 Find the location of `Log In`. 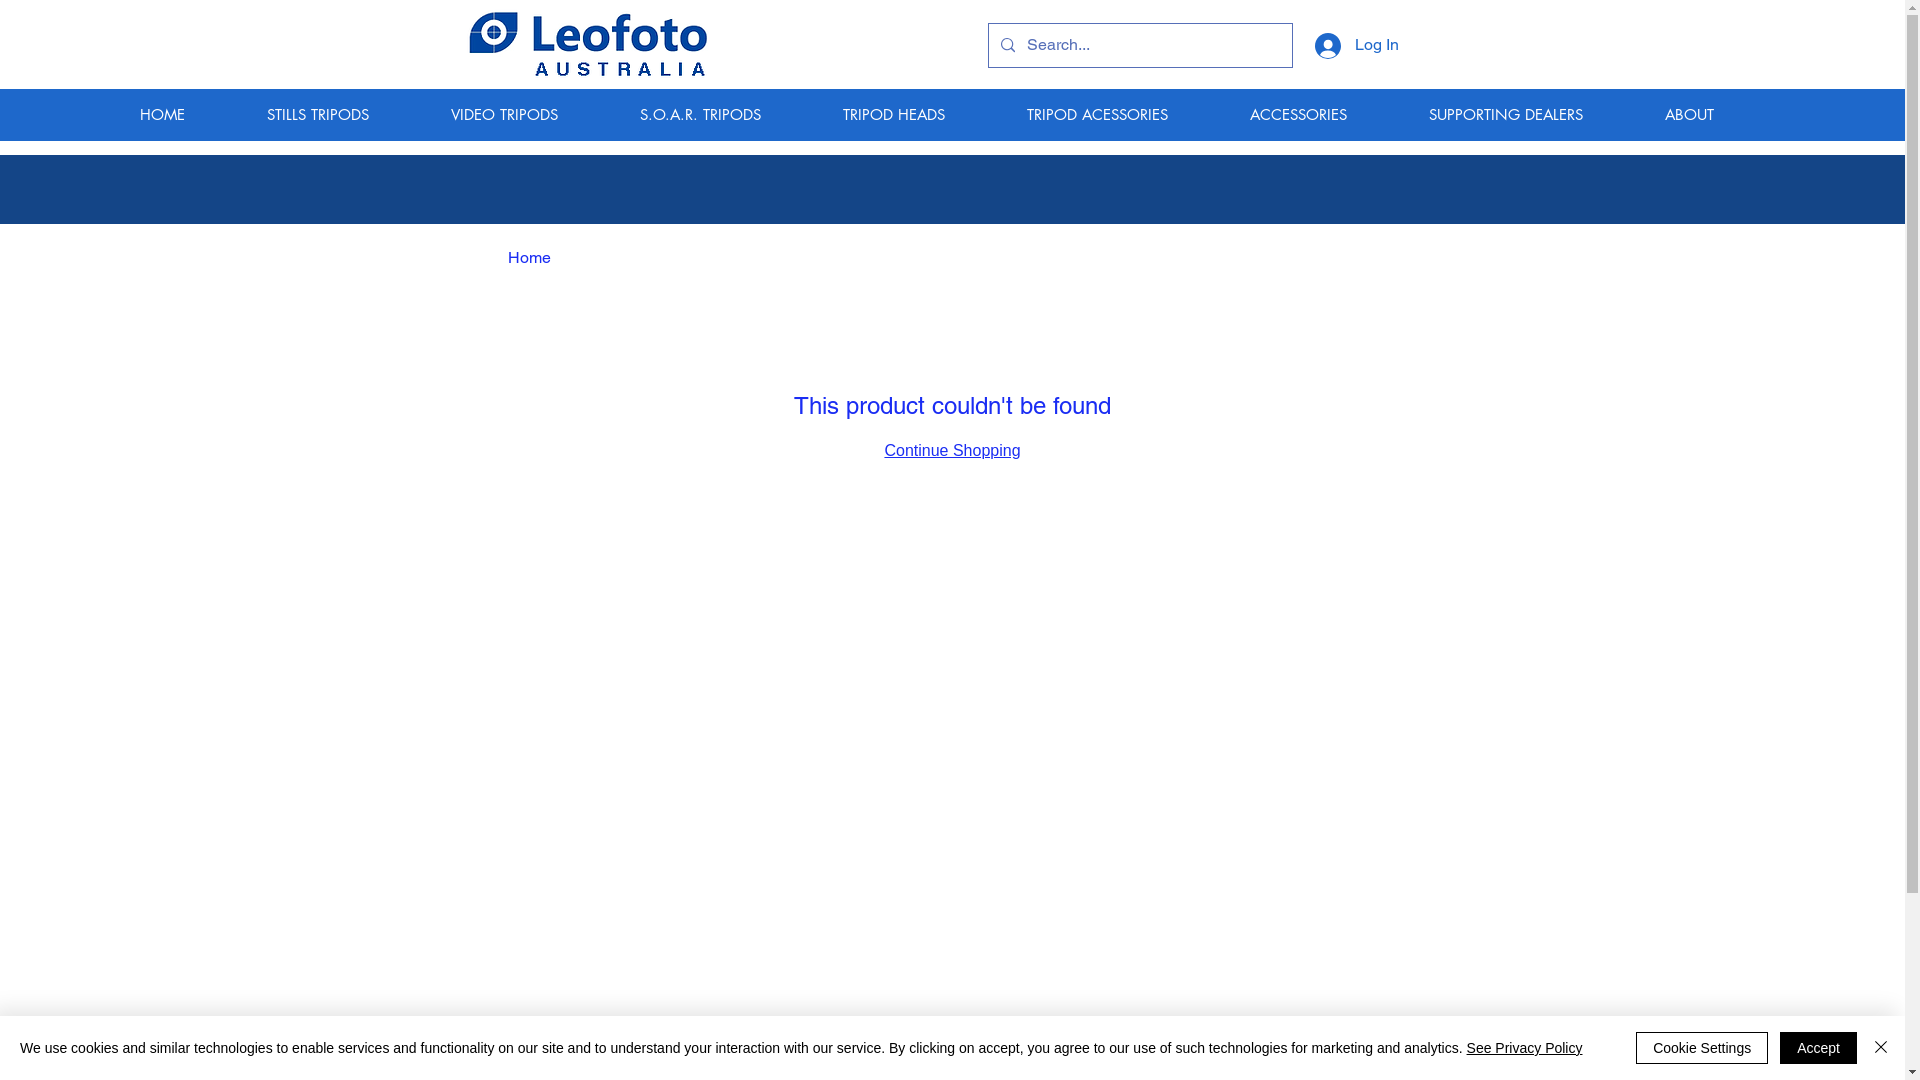

Log In is located at coordinates (1356, 45).